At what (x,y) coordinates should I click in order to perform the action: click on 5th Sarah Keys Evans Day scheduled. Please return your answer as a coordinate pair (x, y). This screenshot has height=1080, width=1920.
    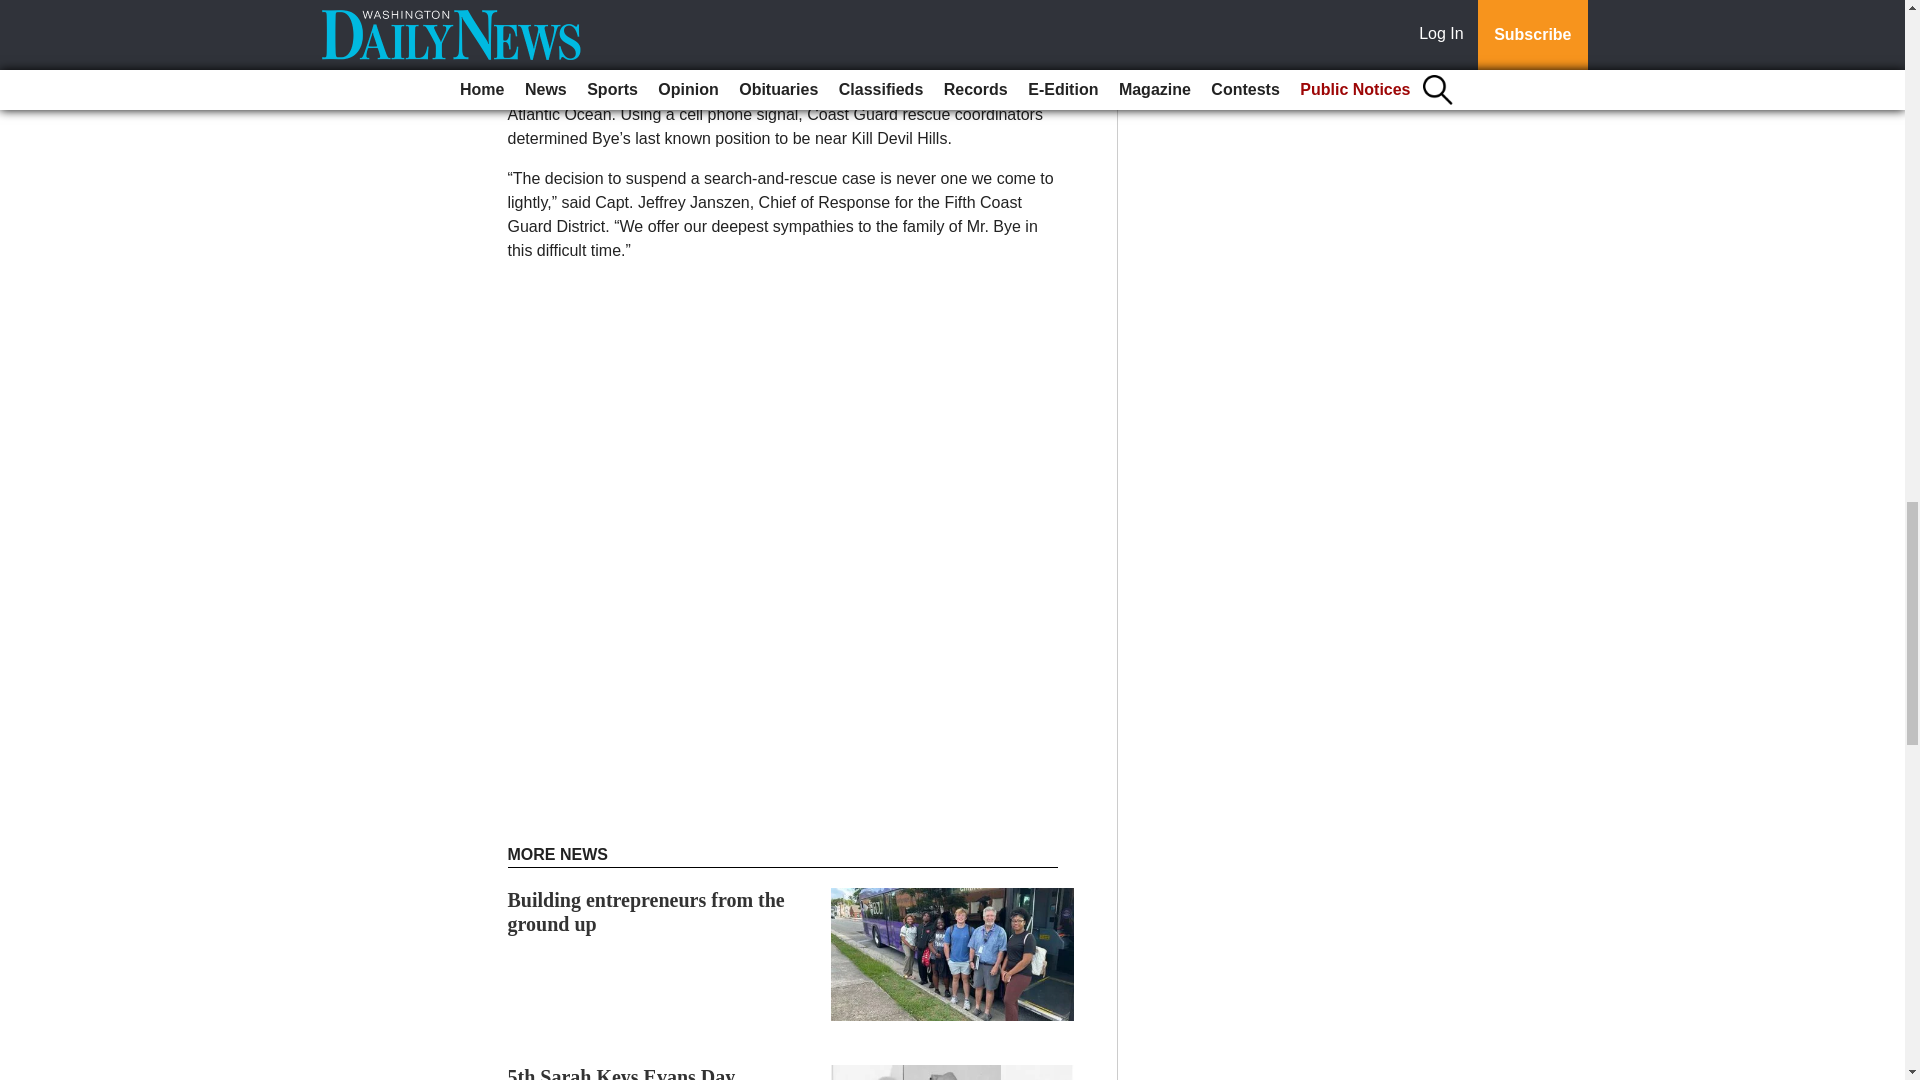
    Looking at the image, I should click on (622, 1072).